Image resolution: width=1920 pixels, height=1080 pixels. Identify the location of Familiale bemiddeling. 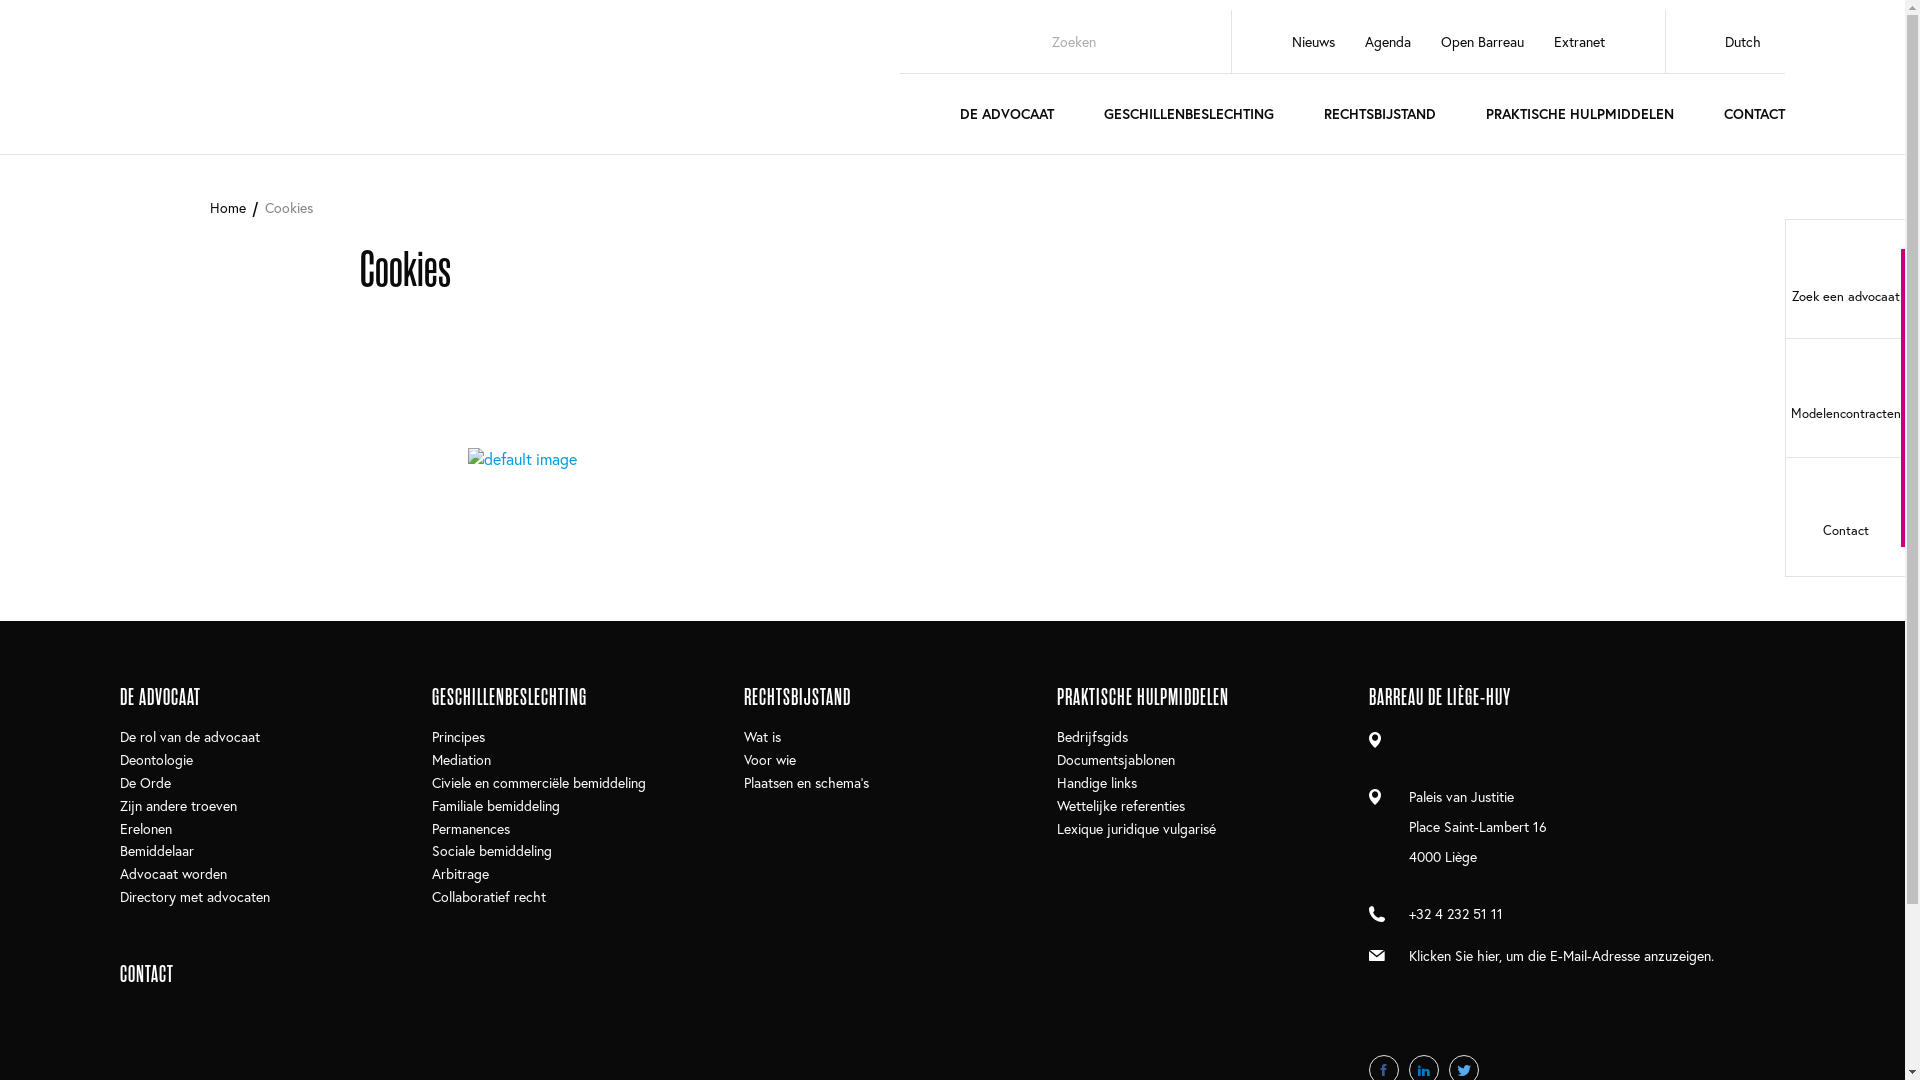
(496, 806).